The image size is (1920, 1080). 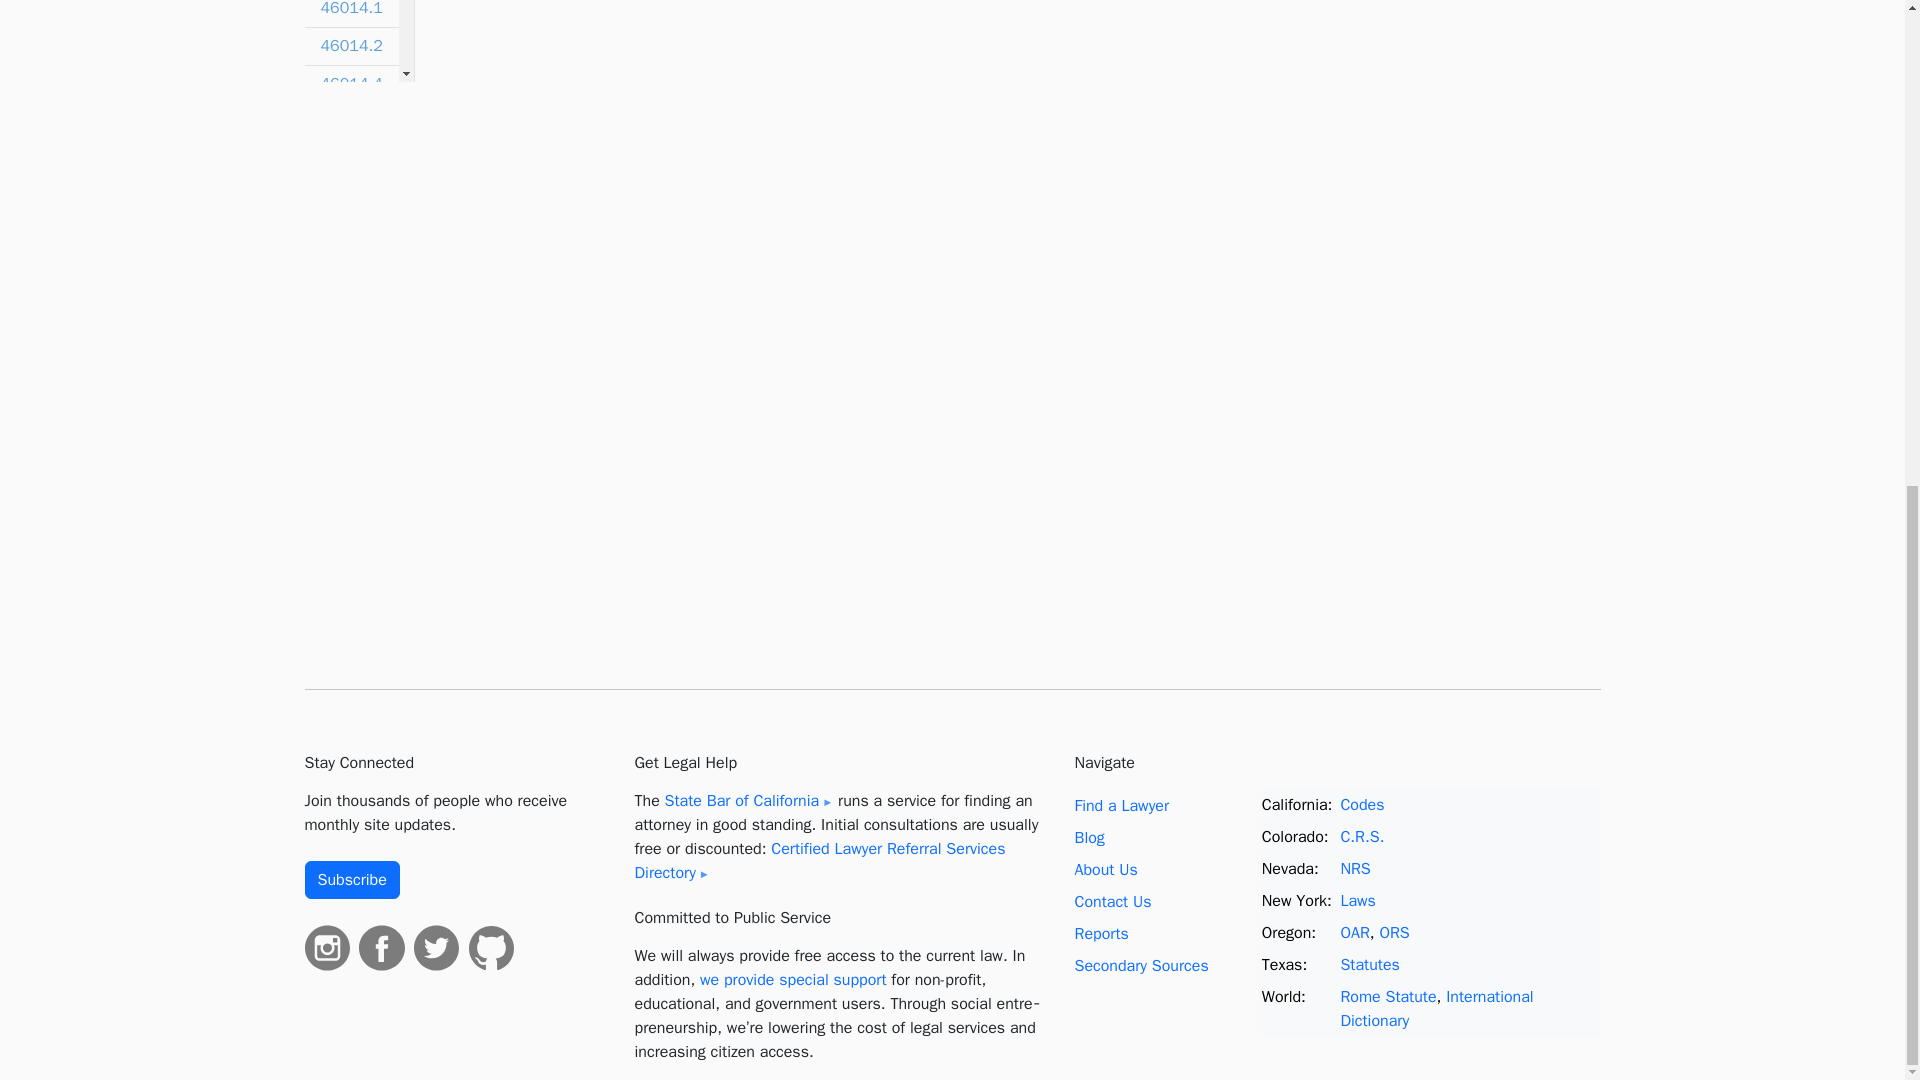 What do you see at coordinates (350, 273) in the screenshot?
I see `46016.3` at bounding box center [350, 273].